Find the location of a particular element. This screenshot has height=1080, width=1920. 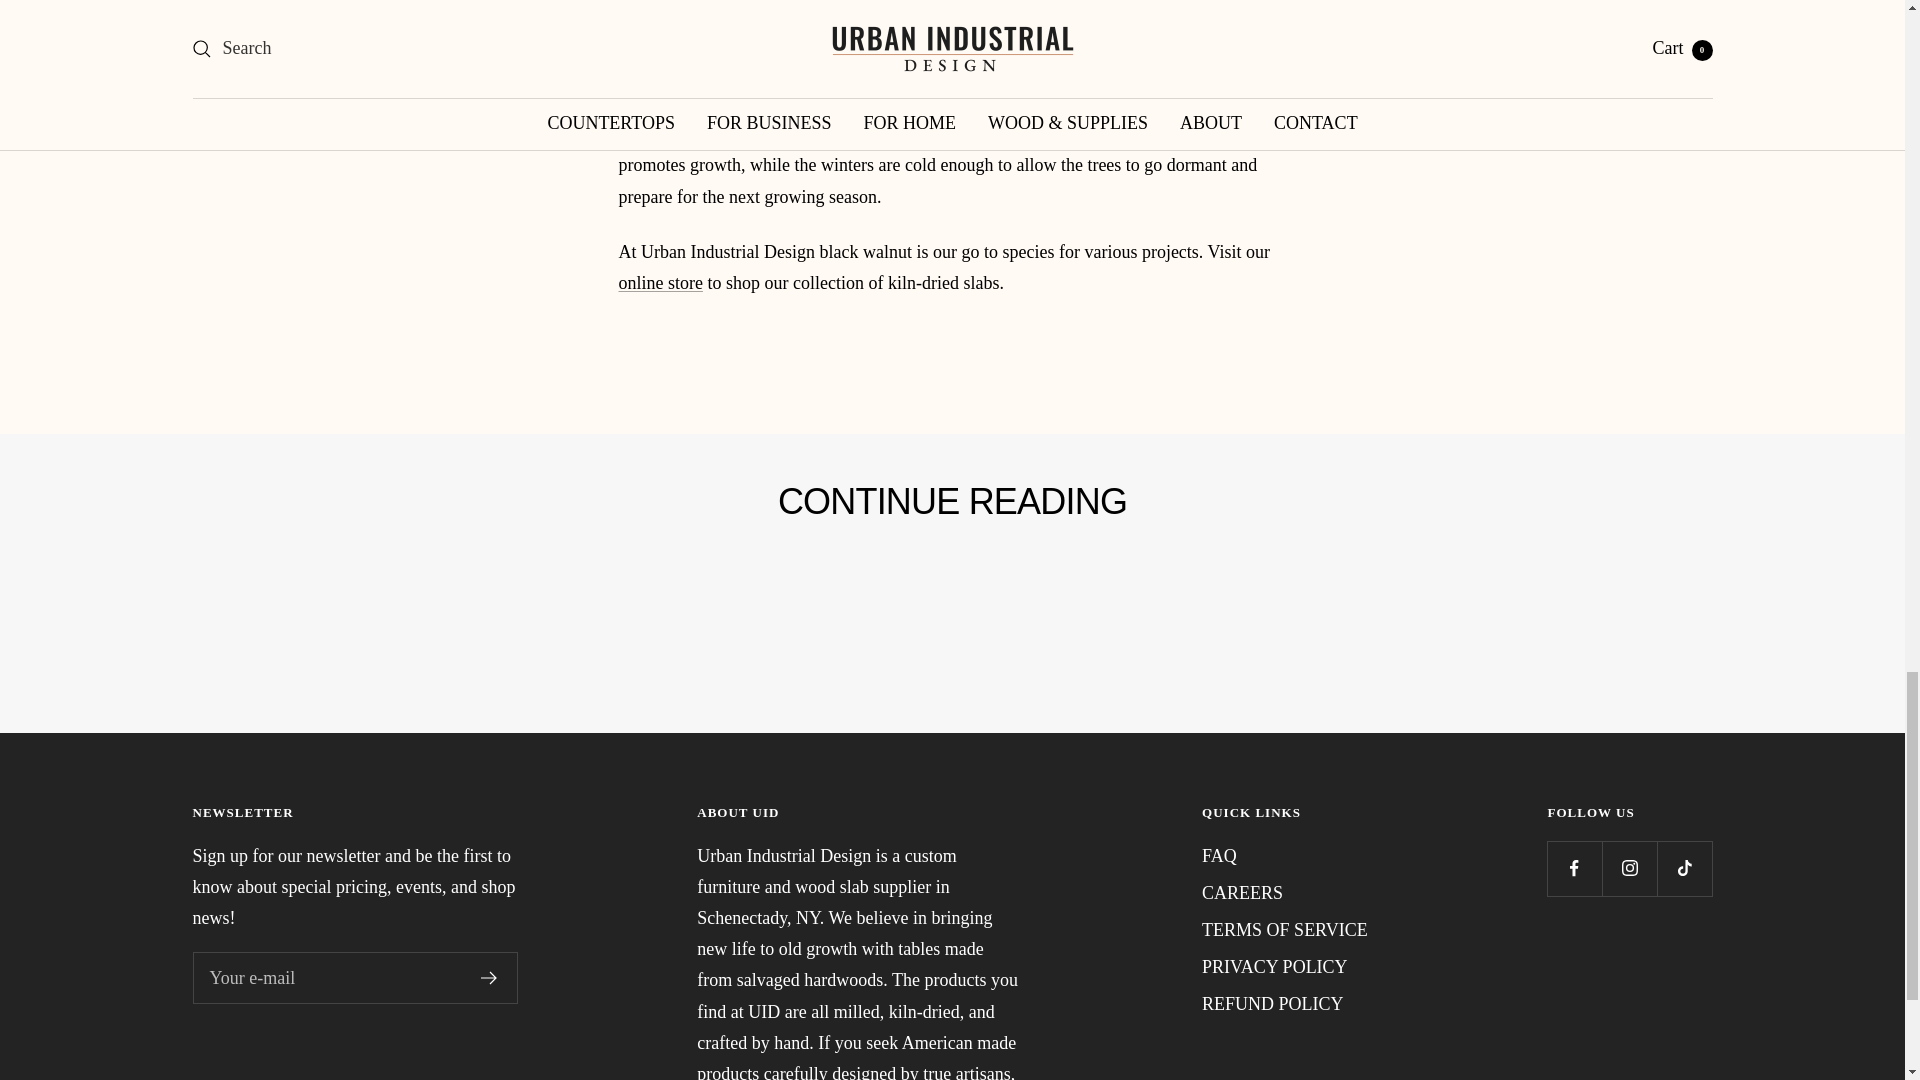

CAREERS is located at coordinates (1242, 894).